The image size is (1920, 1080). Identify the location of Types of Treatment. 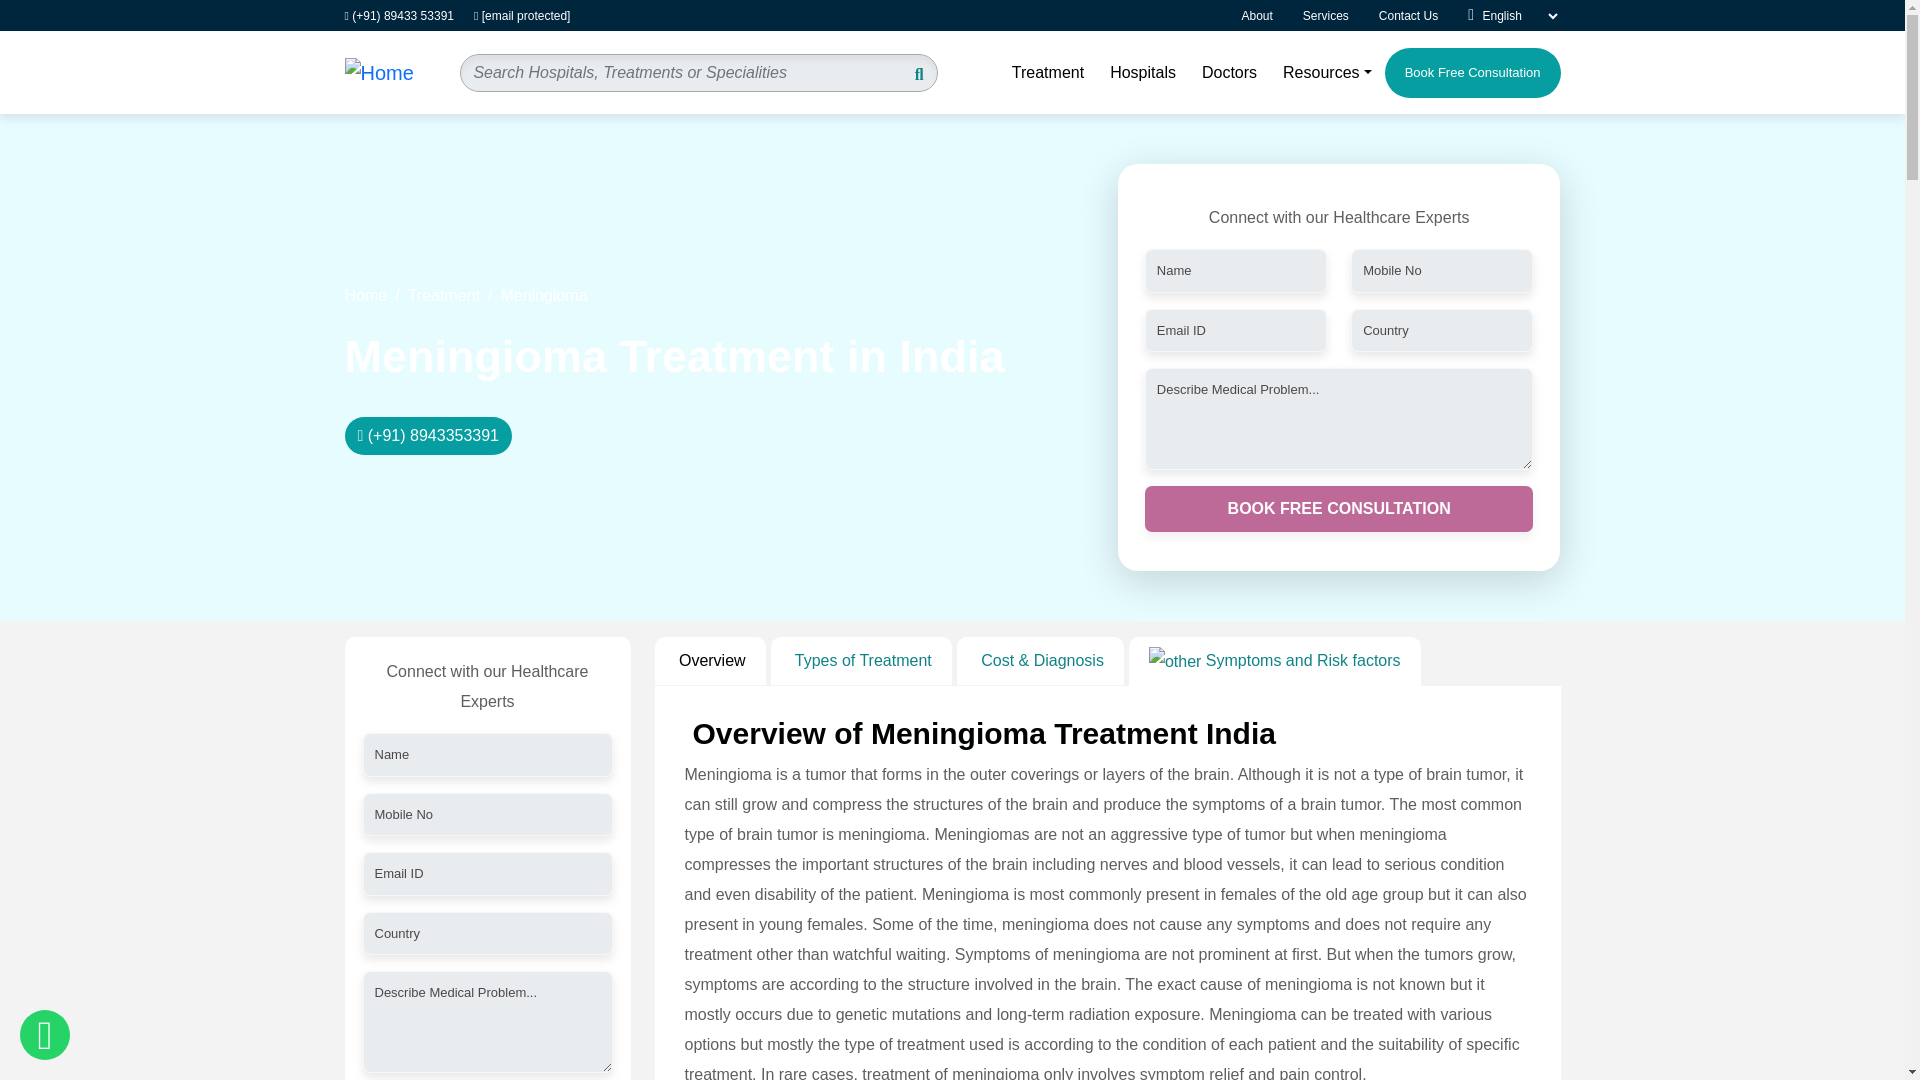
(862, 660).